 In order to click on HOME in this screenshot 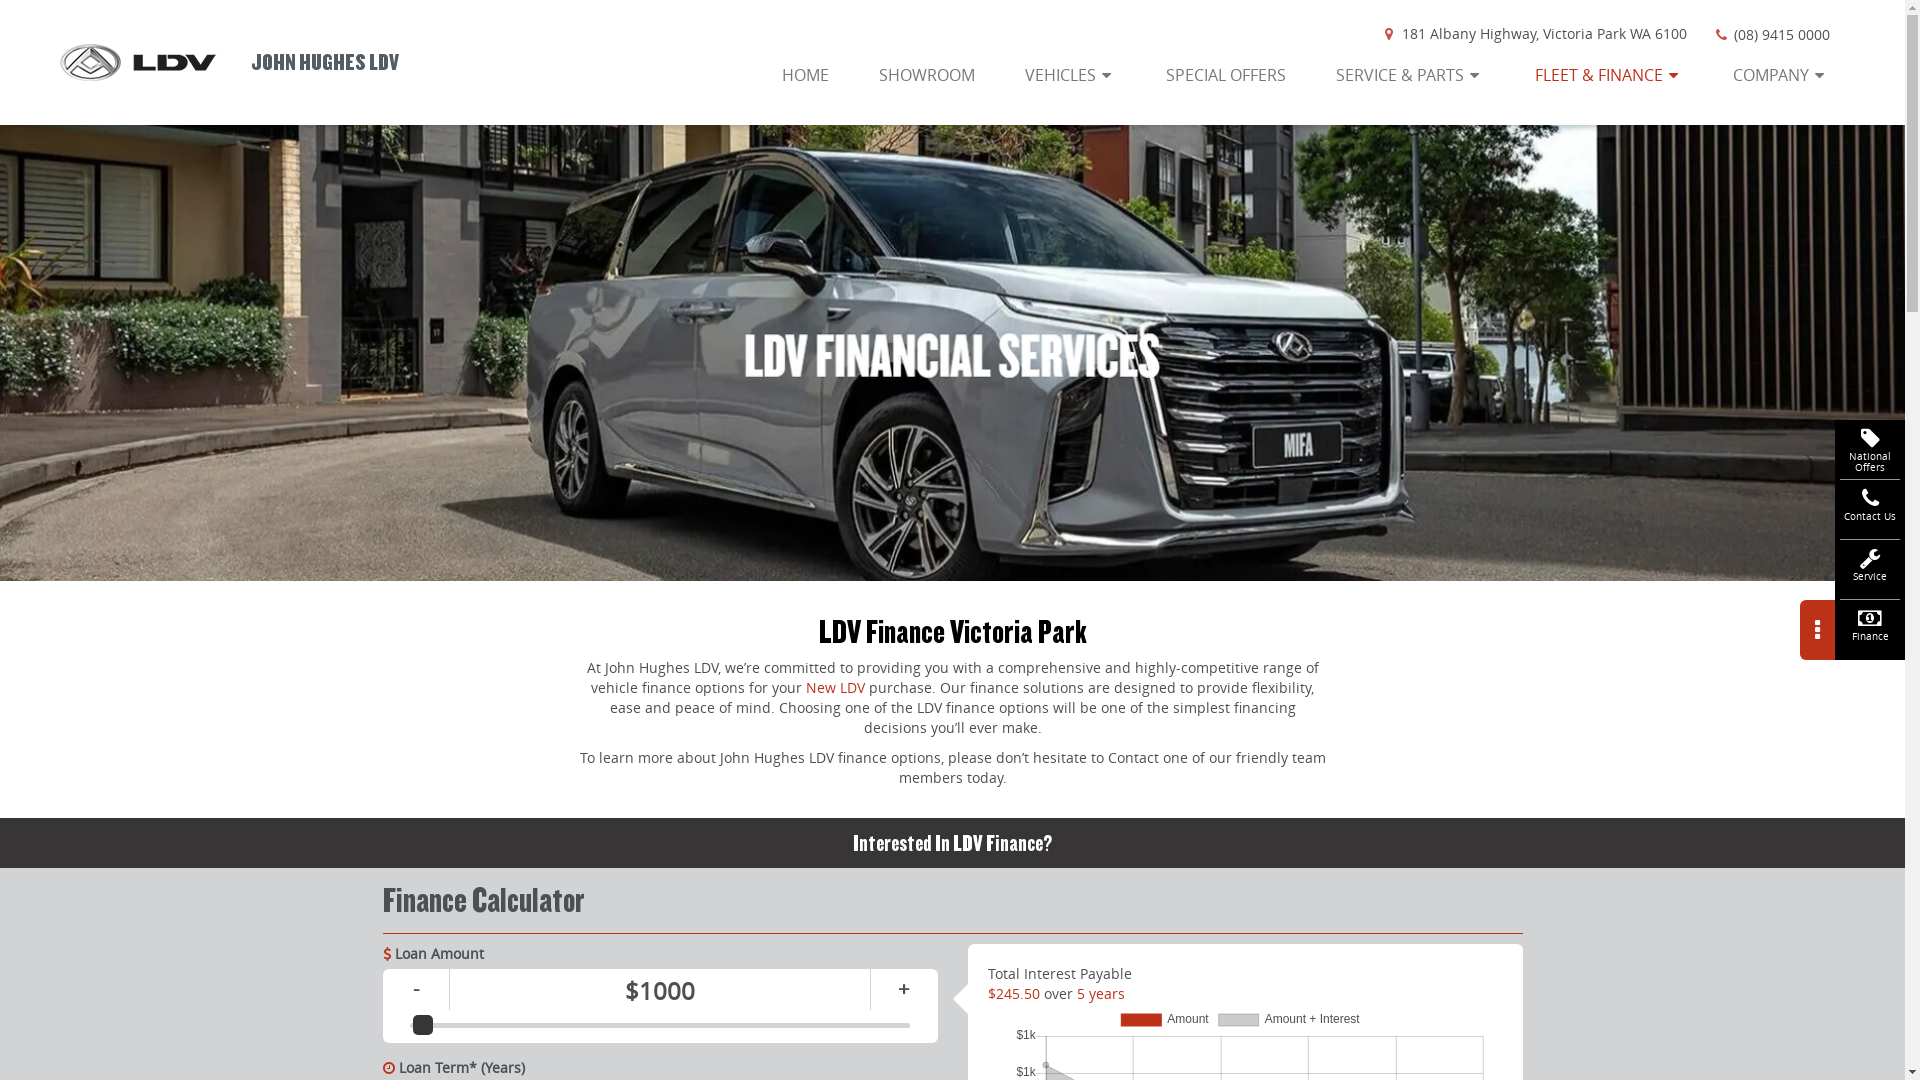, I will do `click(808, 75)`.